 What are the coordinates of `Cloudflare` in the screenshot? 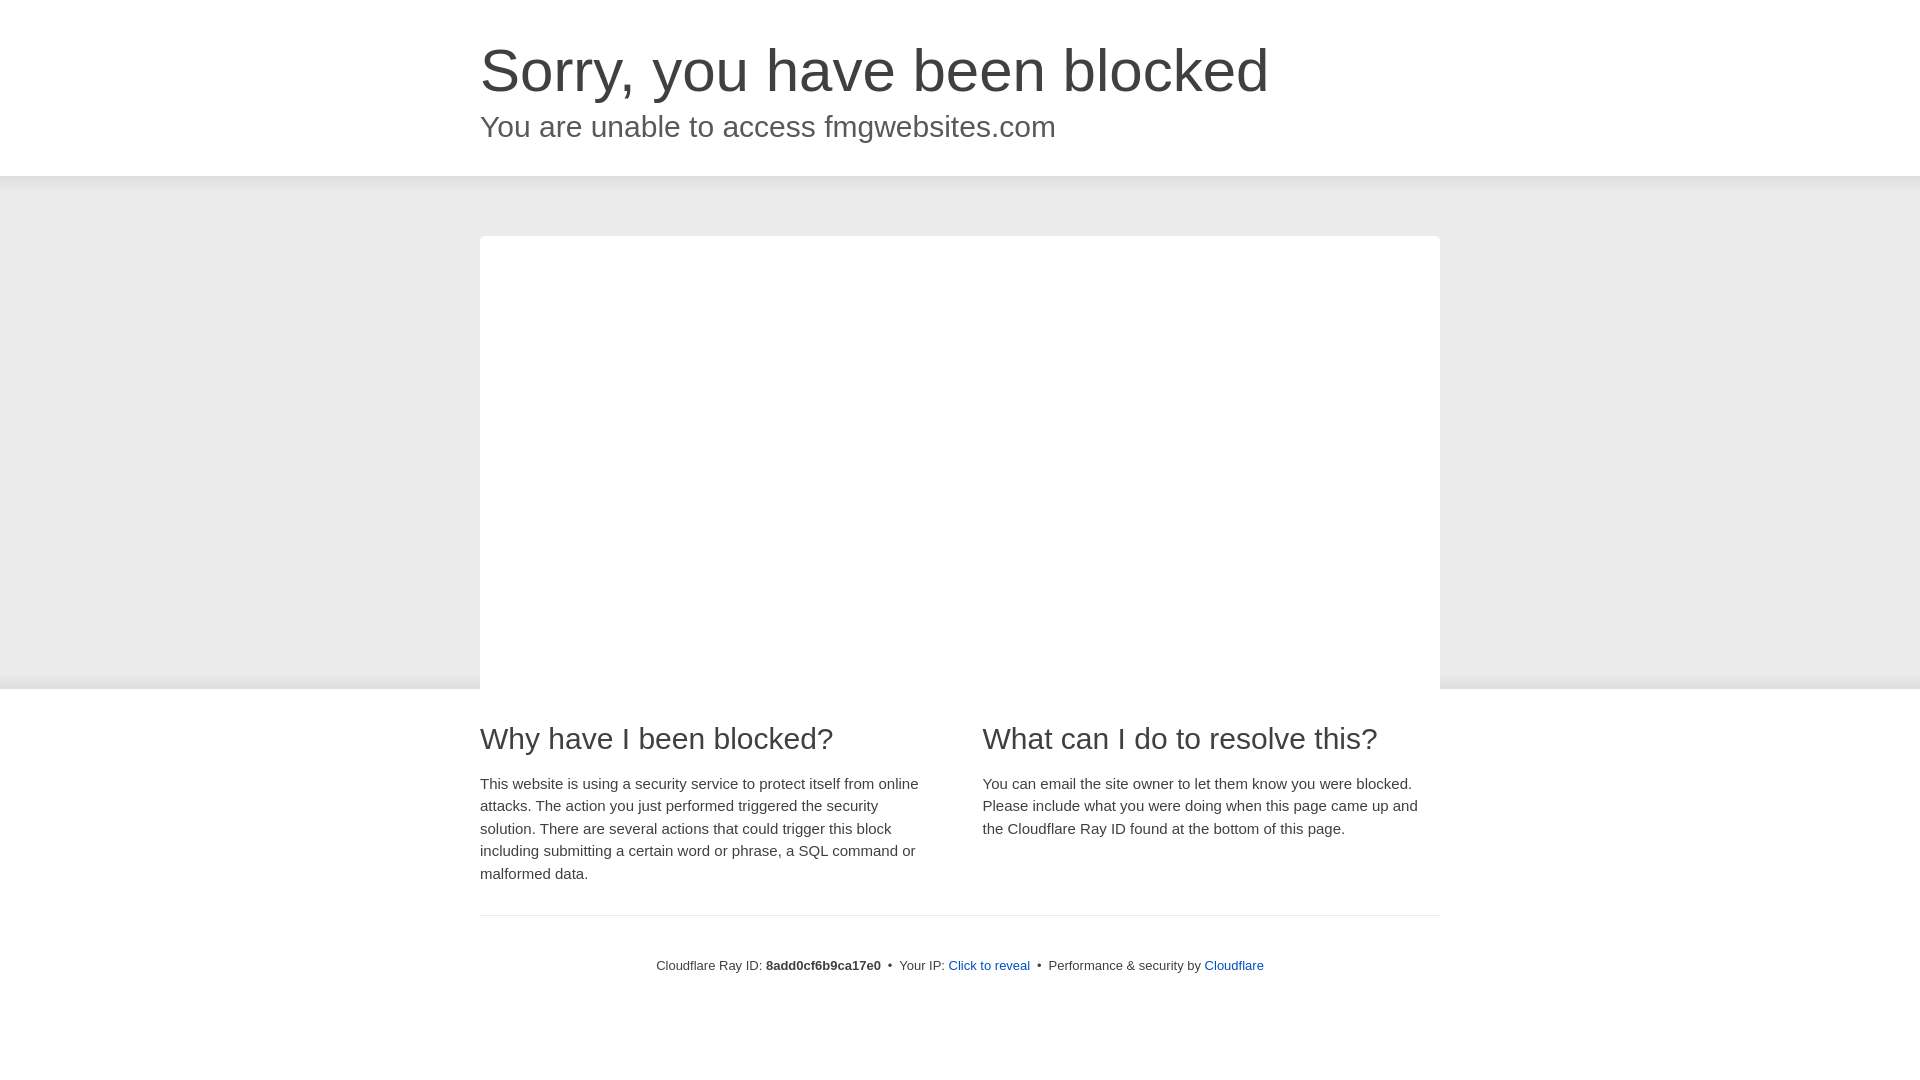 It's located at (1234, 965).